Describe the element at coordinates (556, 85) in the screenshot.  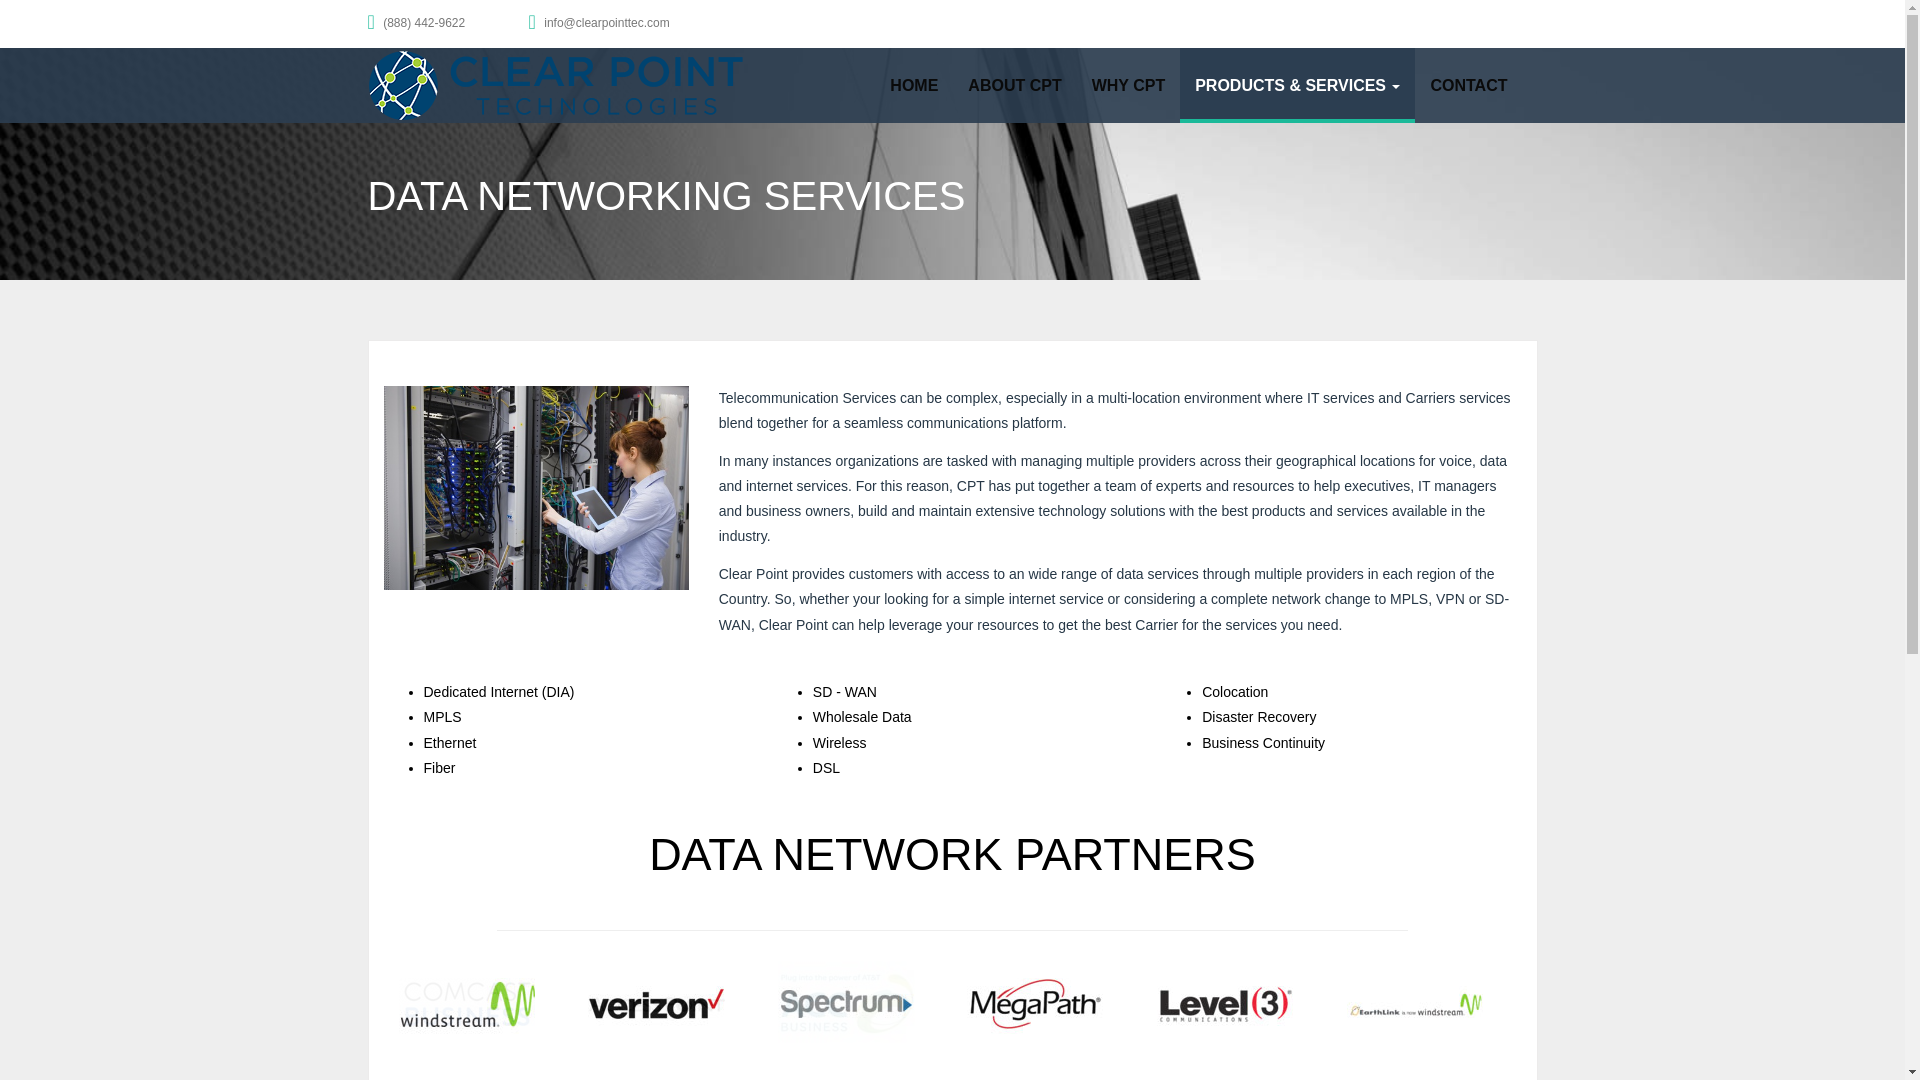
I see `Clear Point Technologies` at that location.